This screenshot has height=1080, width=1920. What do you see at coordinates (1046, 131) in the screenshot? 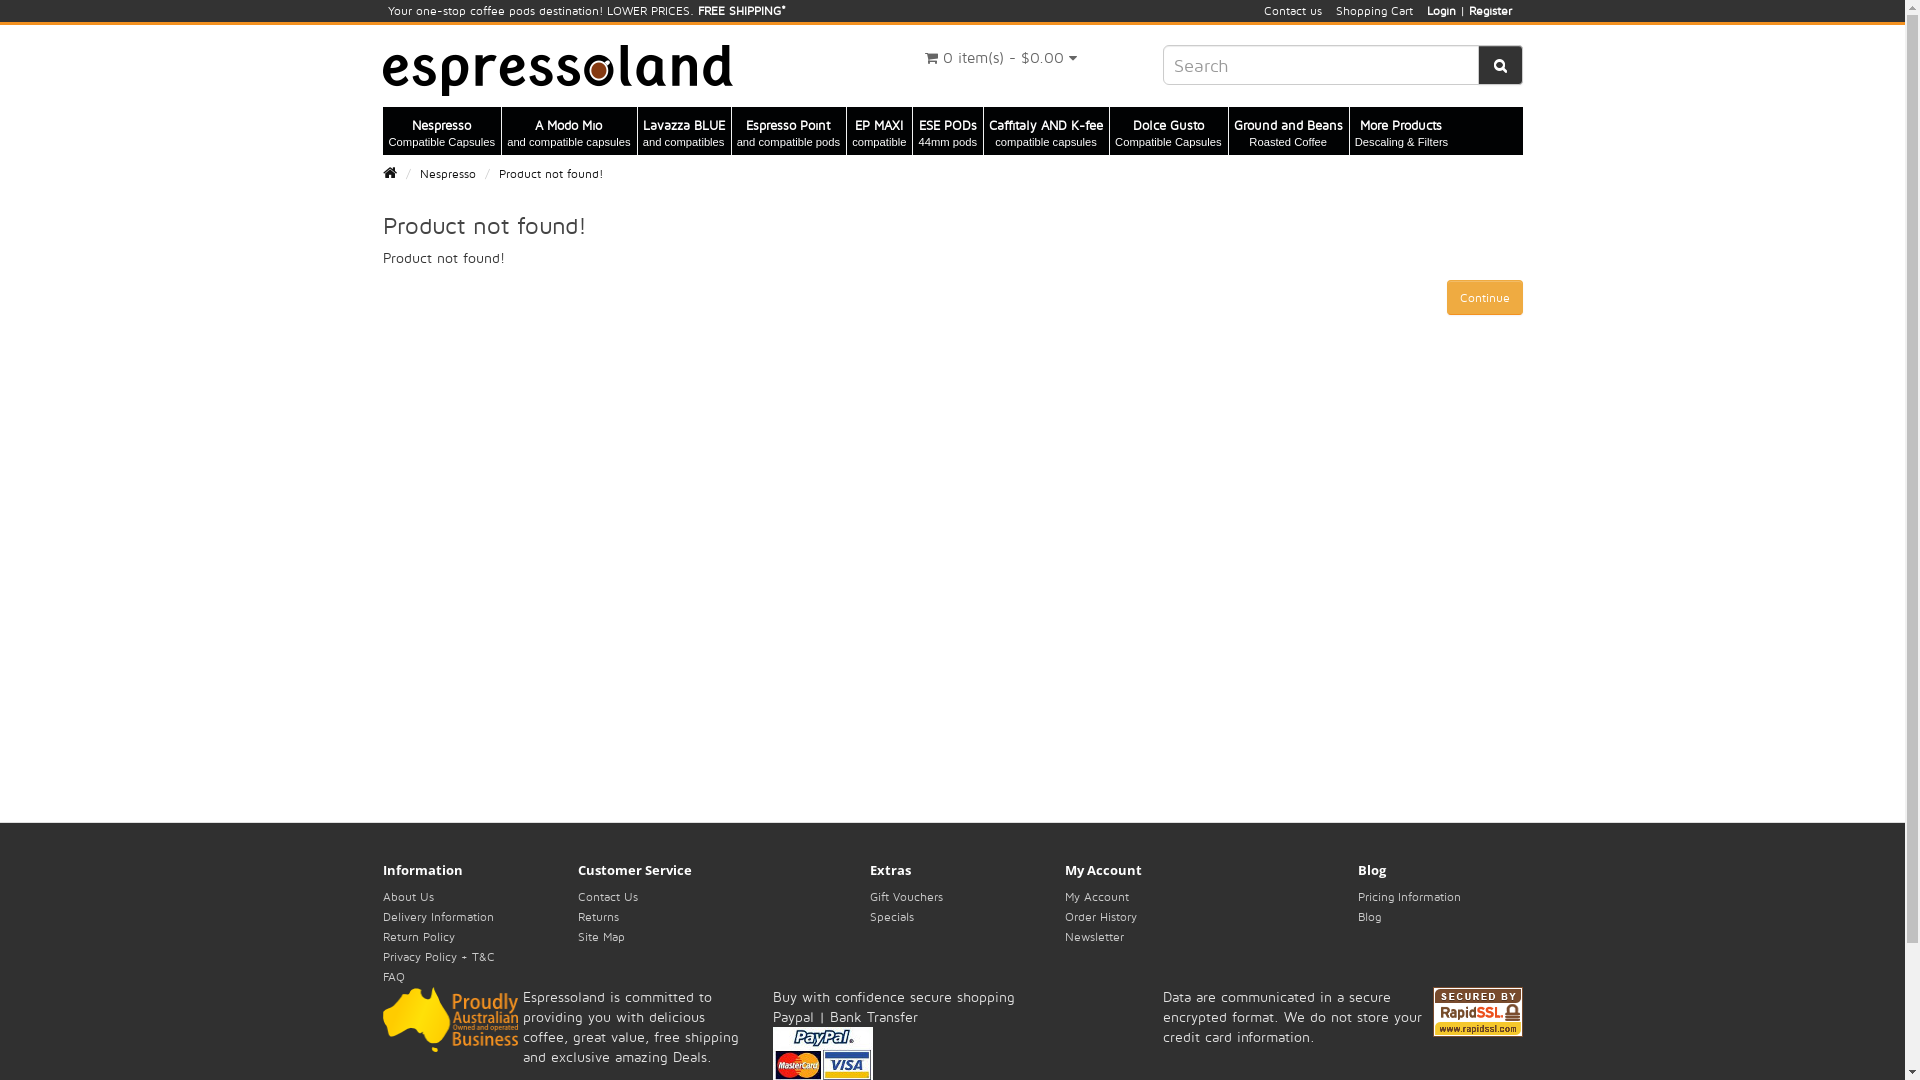
I see `Caffitaly AND K-fee
compatible capsules` at bounding box center [1046, 131].